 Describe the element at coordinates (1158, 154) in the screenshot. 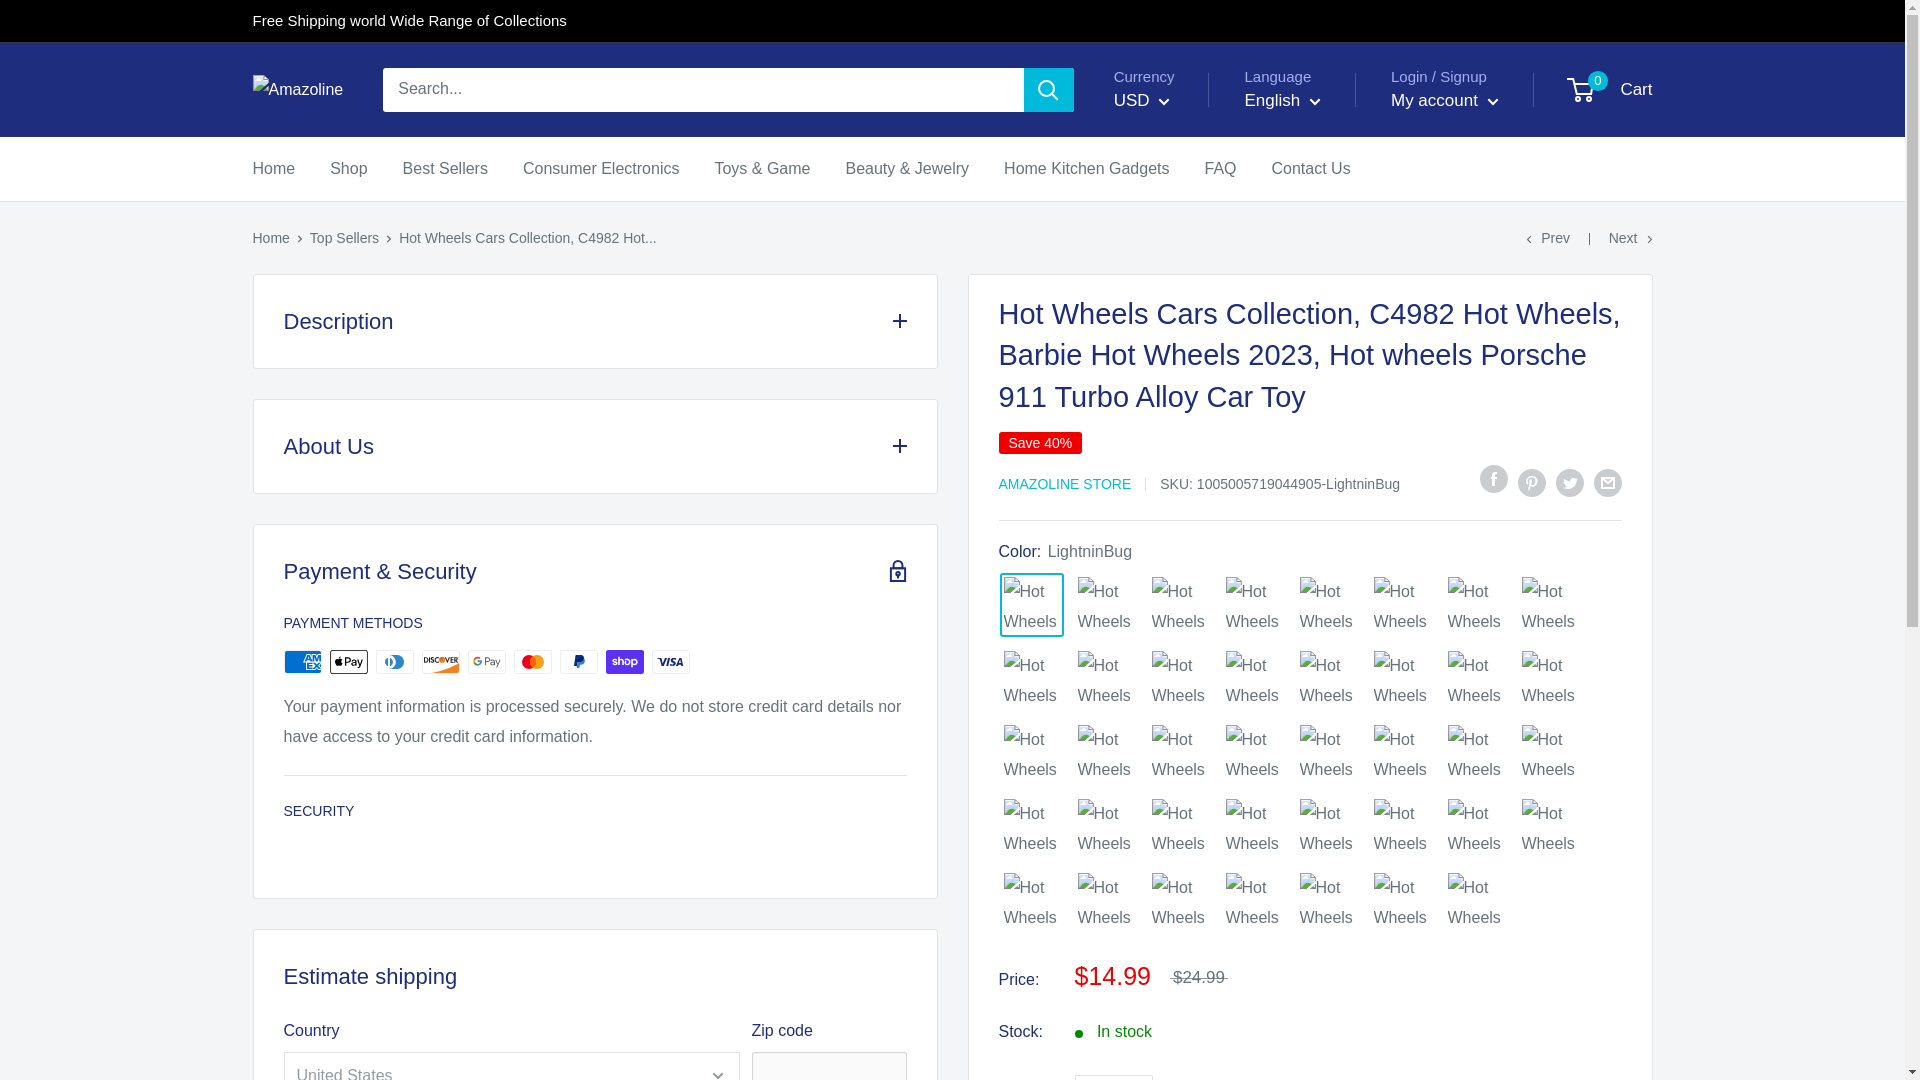

I see `CAD` at that location.